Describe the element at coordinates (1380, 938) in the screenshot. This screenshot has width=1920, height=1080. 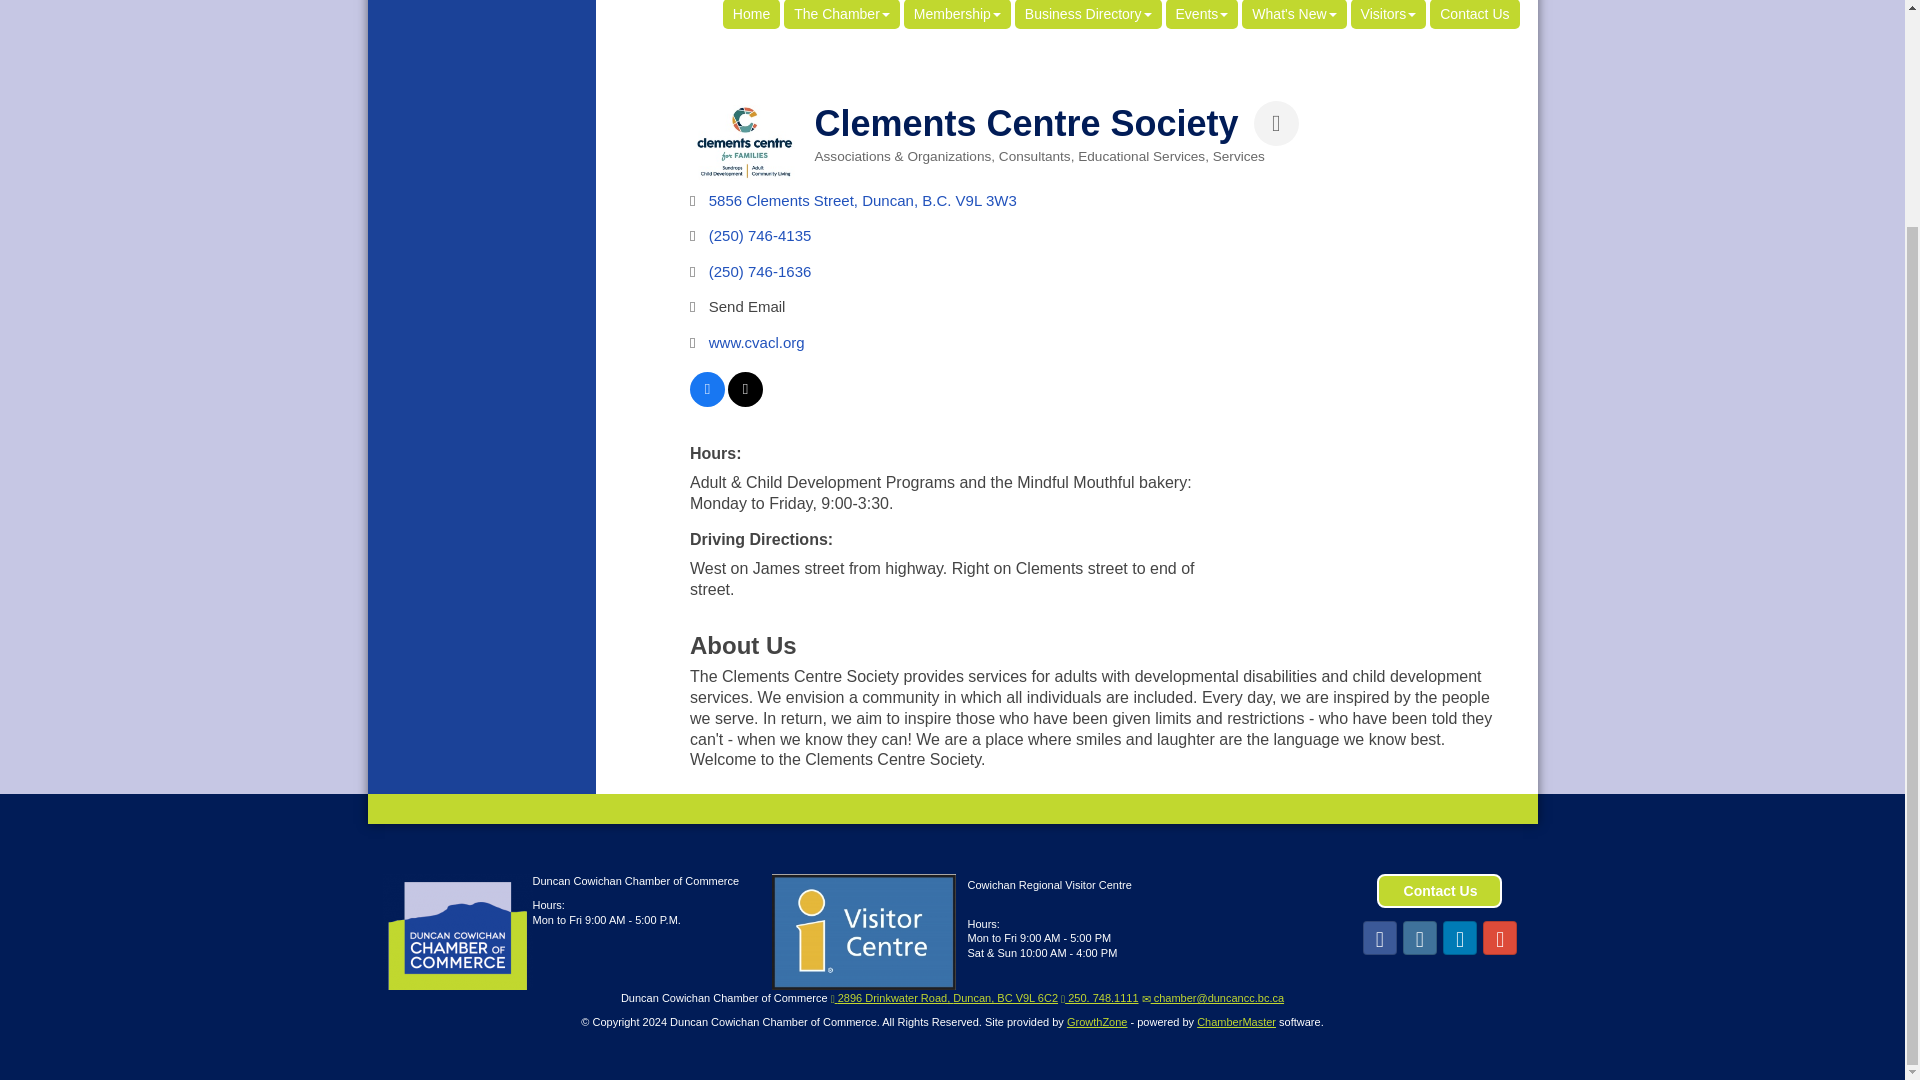
I see `Icon Link` at that location.